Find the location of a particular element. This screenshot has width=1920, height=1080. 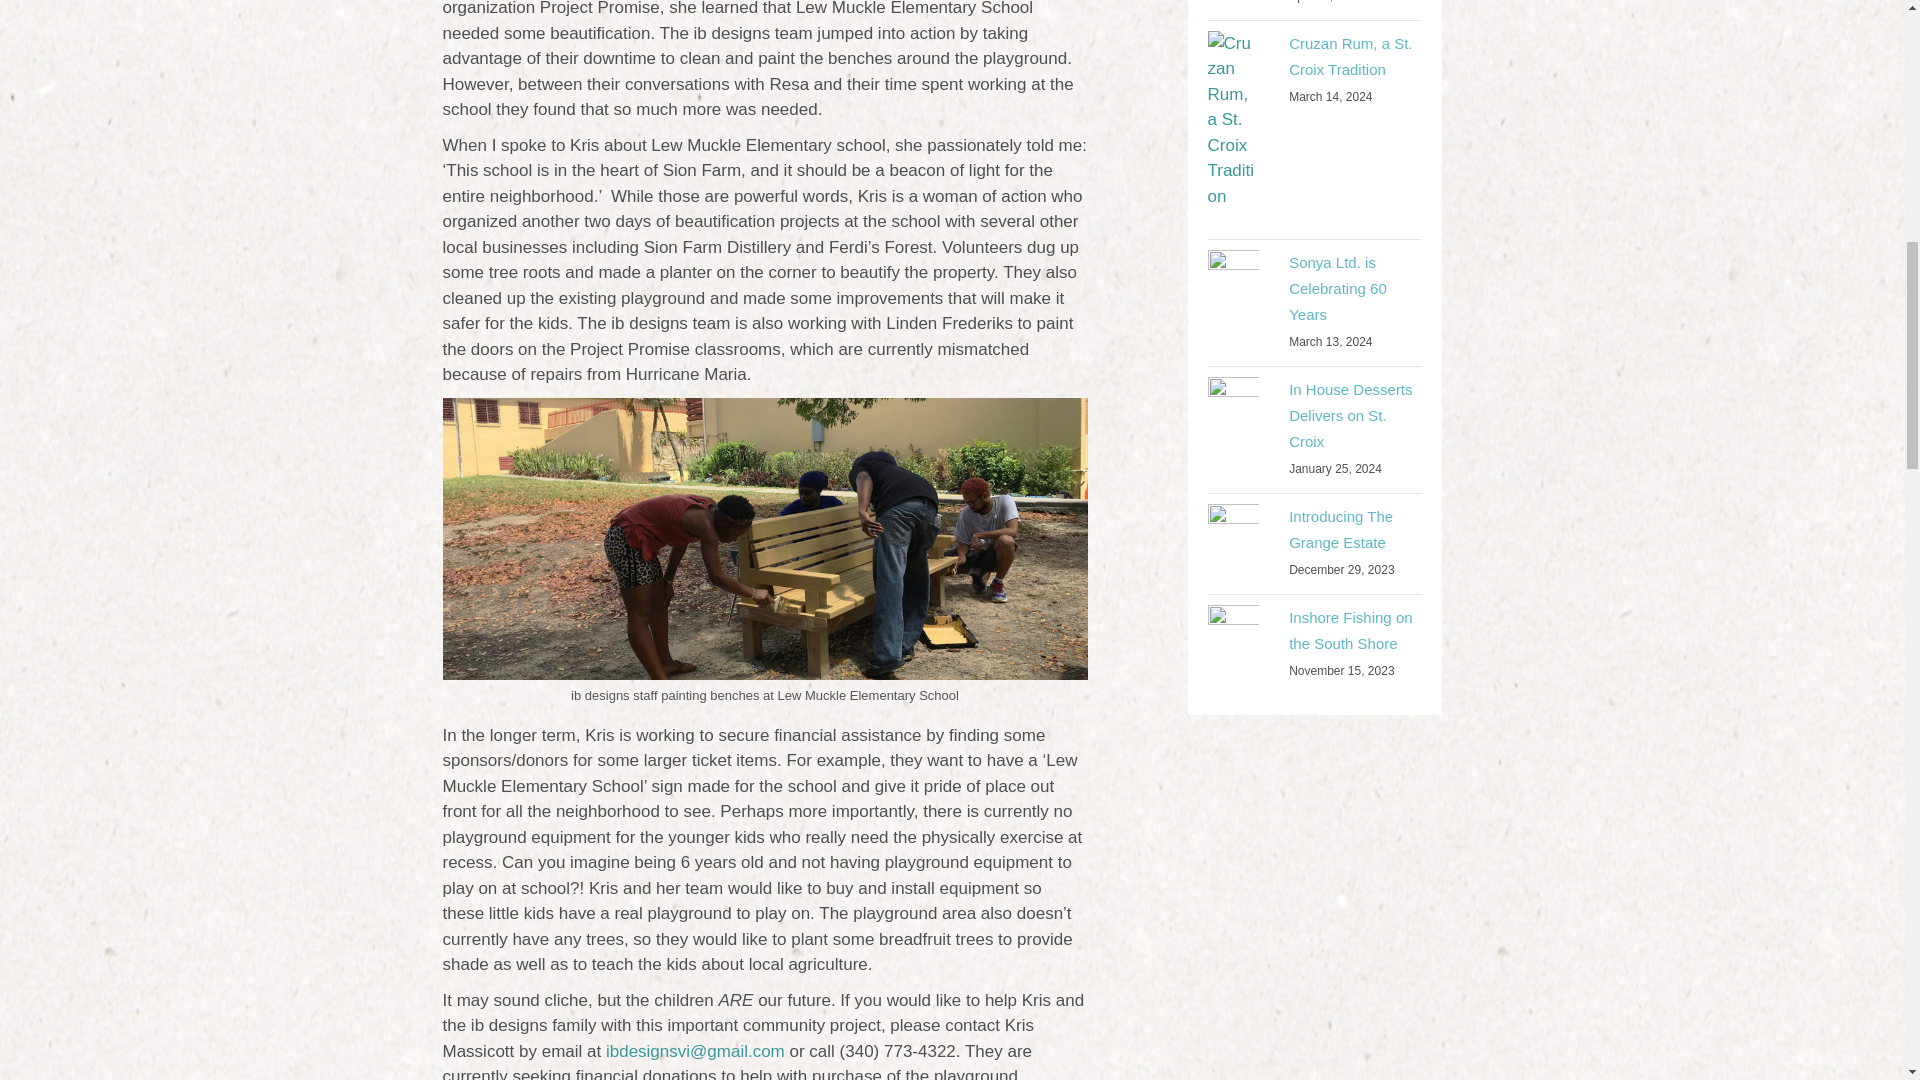

In House Desserts Delivers on St. Croix is located at coordinates (1233, 416).